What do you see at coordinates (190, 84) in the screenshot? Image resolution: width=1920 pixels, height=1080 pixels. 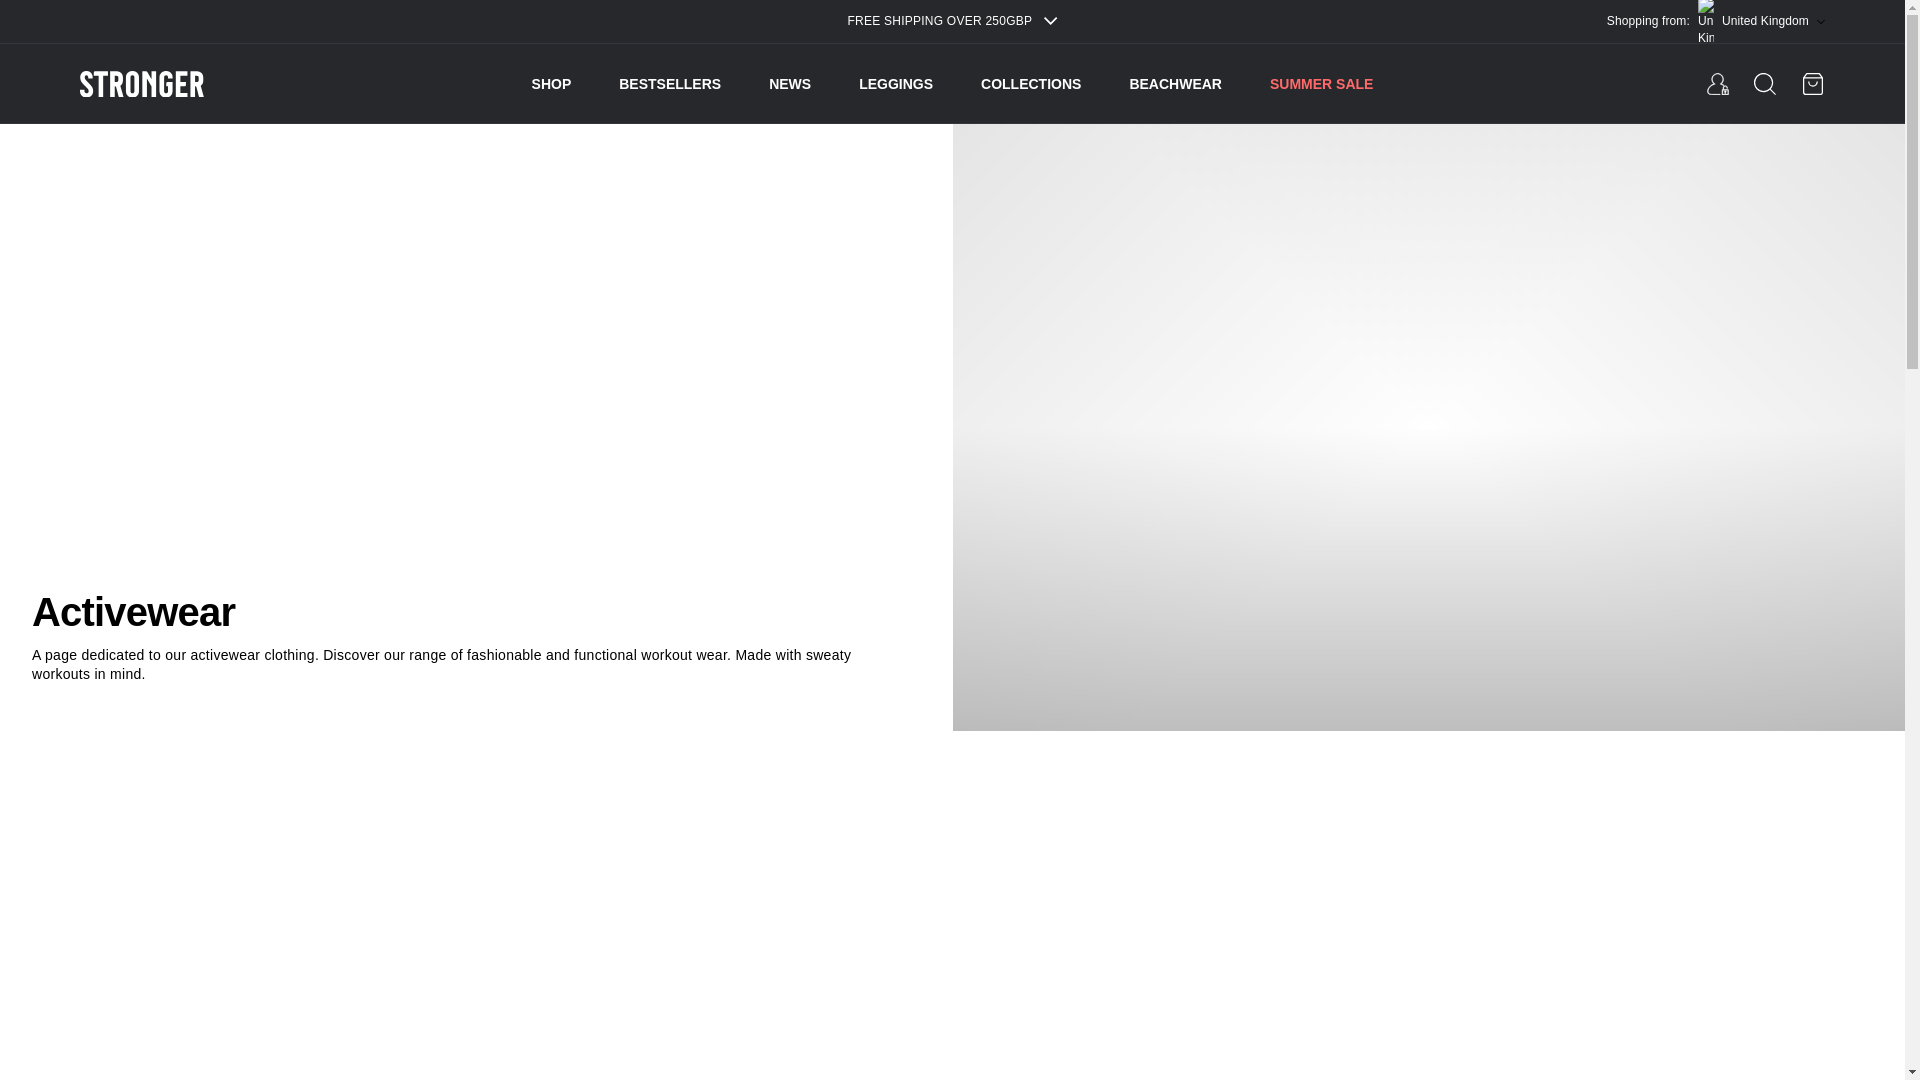 I see `Stronger` at bounding box center [190, 84].